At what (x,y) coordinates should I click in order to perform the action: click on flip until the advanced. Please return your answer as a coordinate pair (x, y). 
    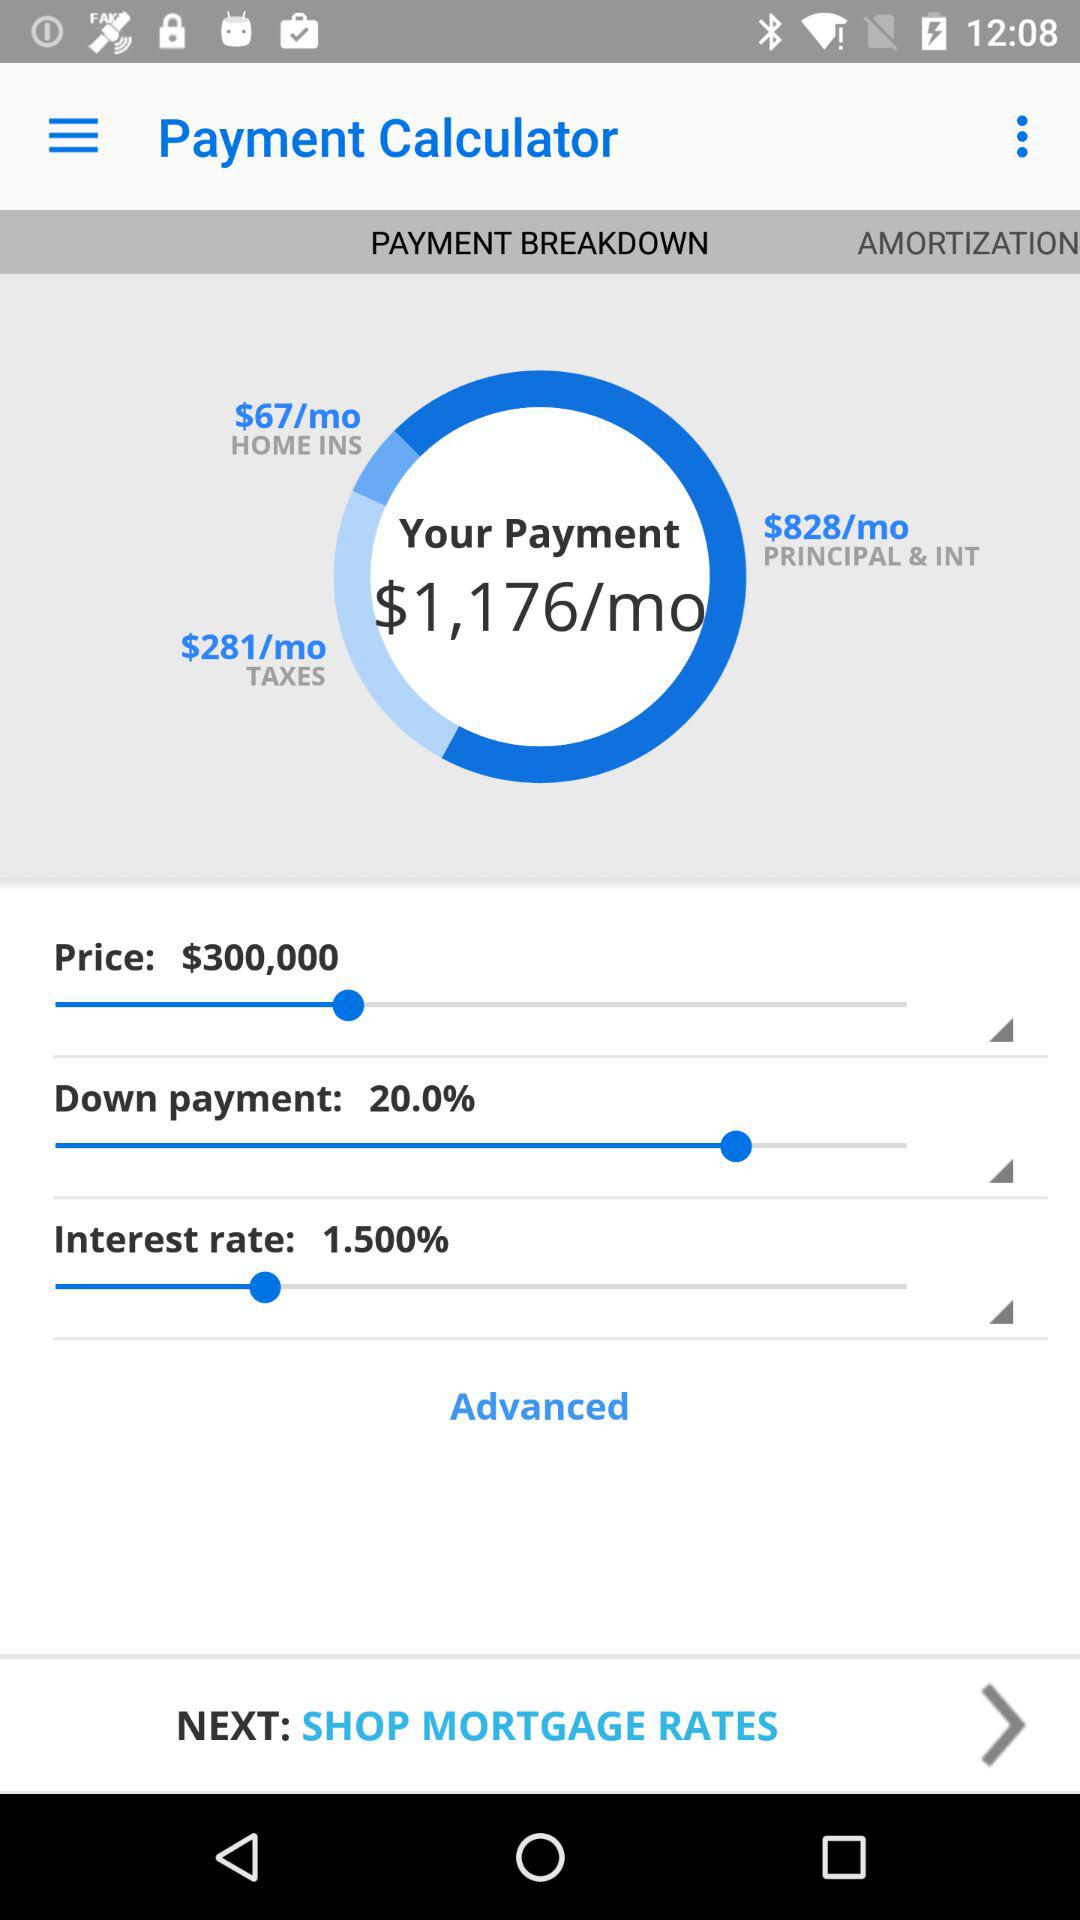
    Looking at the image, I should click on (540, 1406).